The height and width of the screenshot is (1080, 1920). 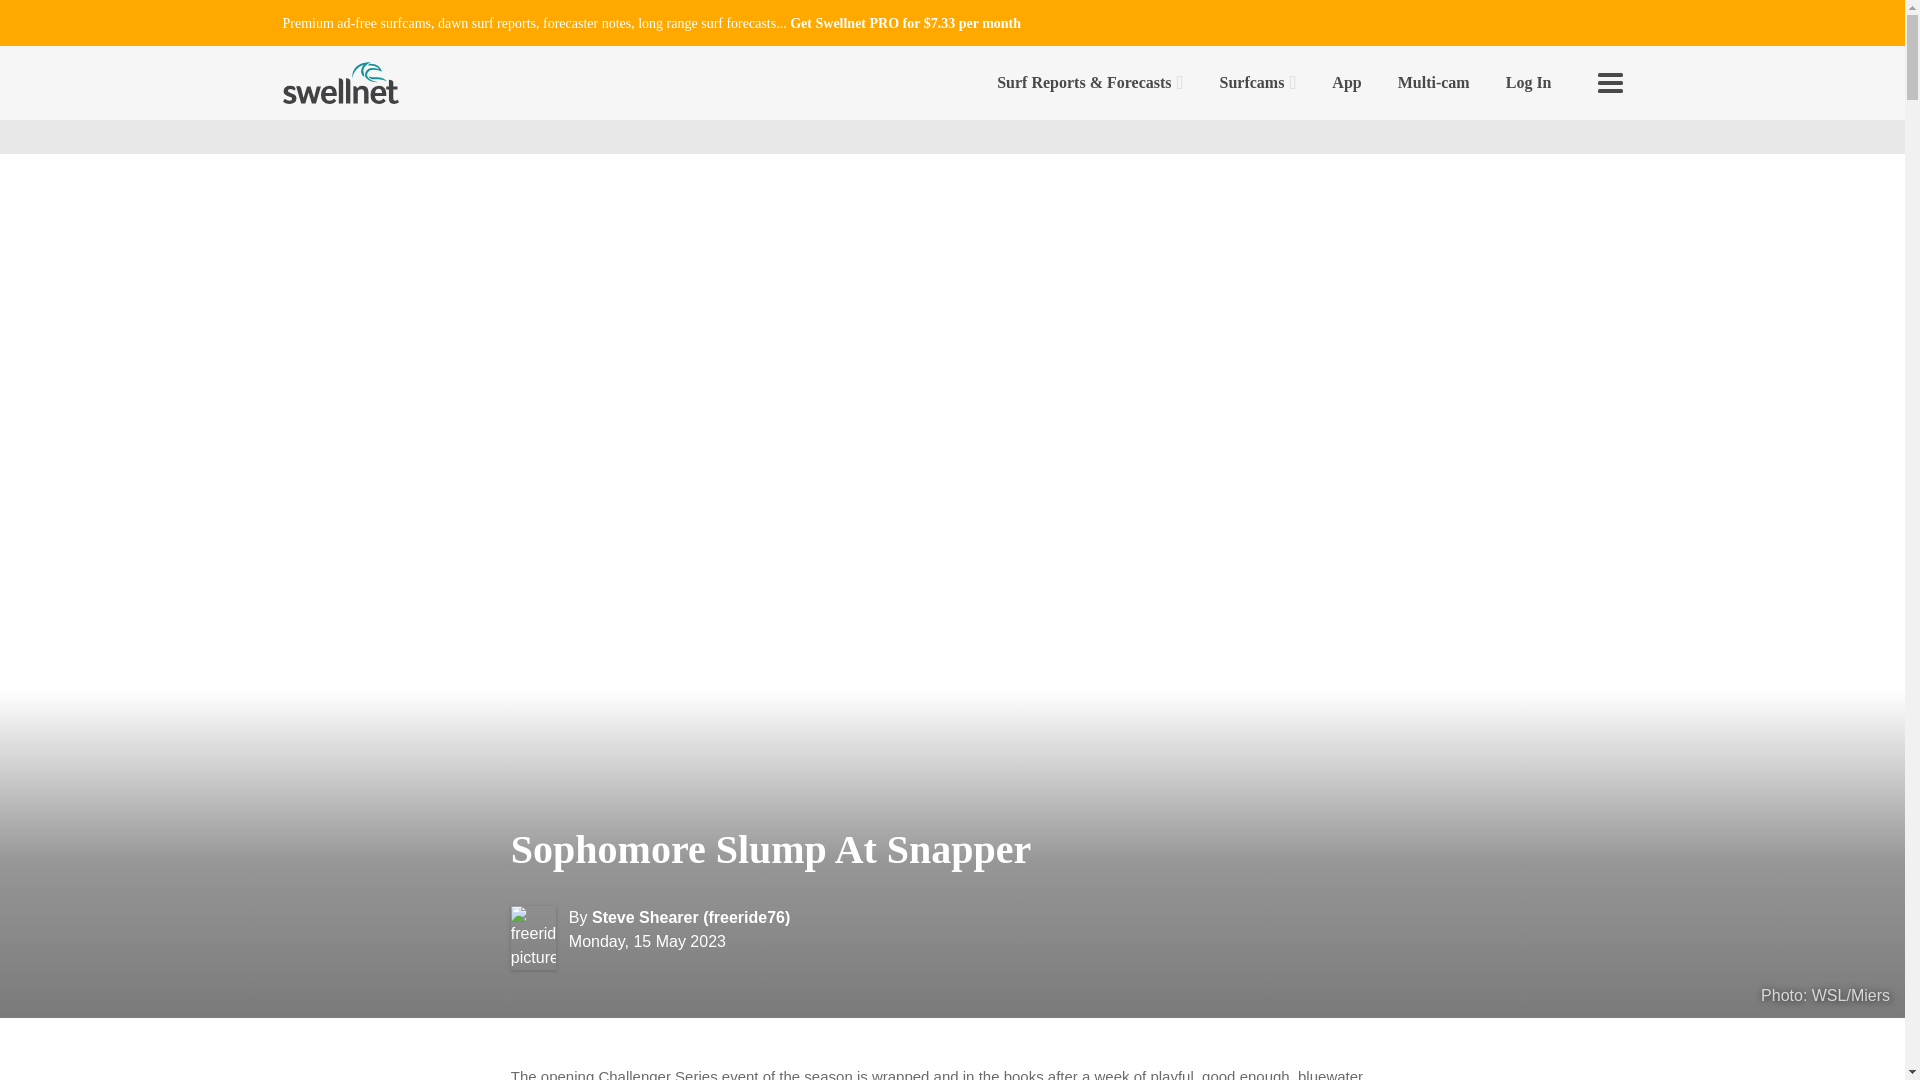 What do you see at coordinates (1529, 82) in the screenshot?
I see `Log In` at bounding box center [1529, 82].